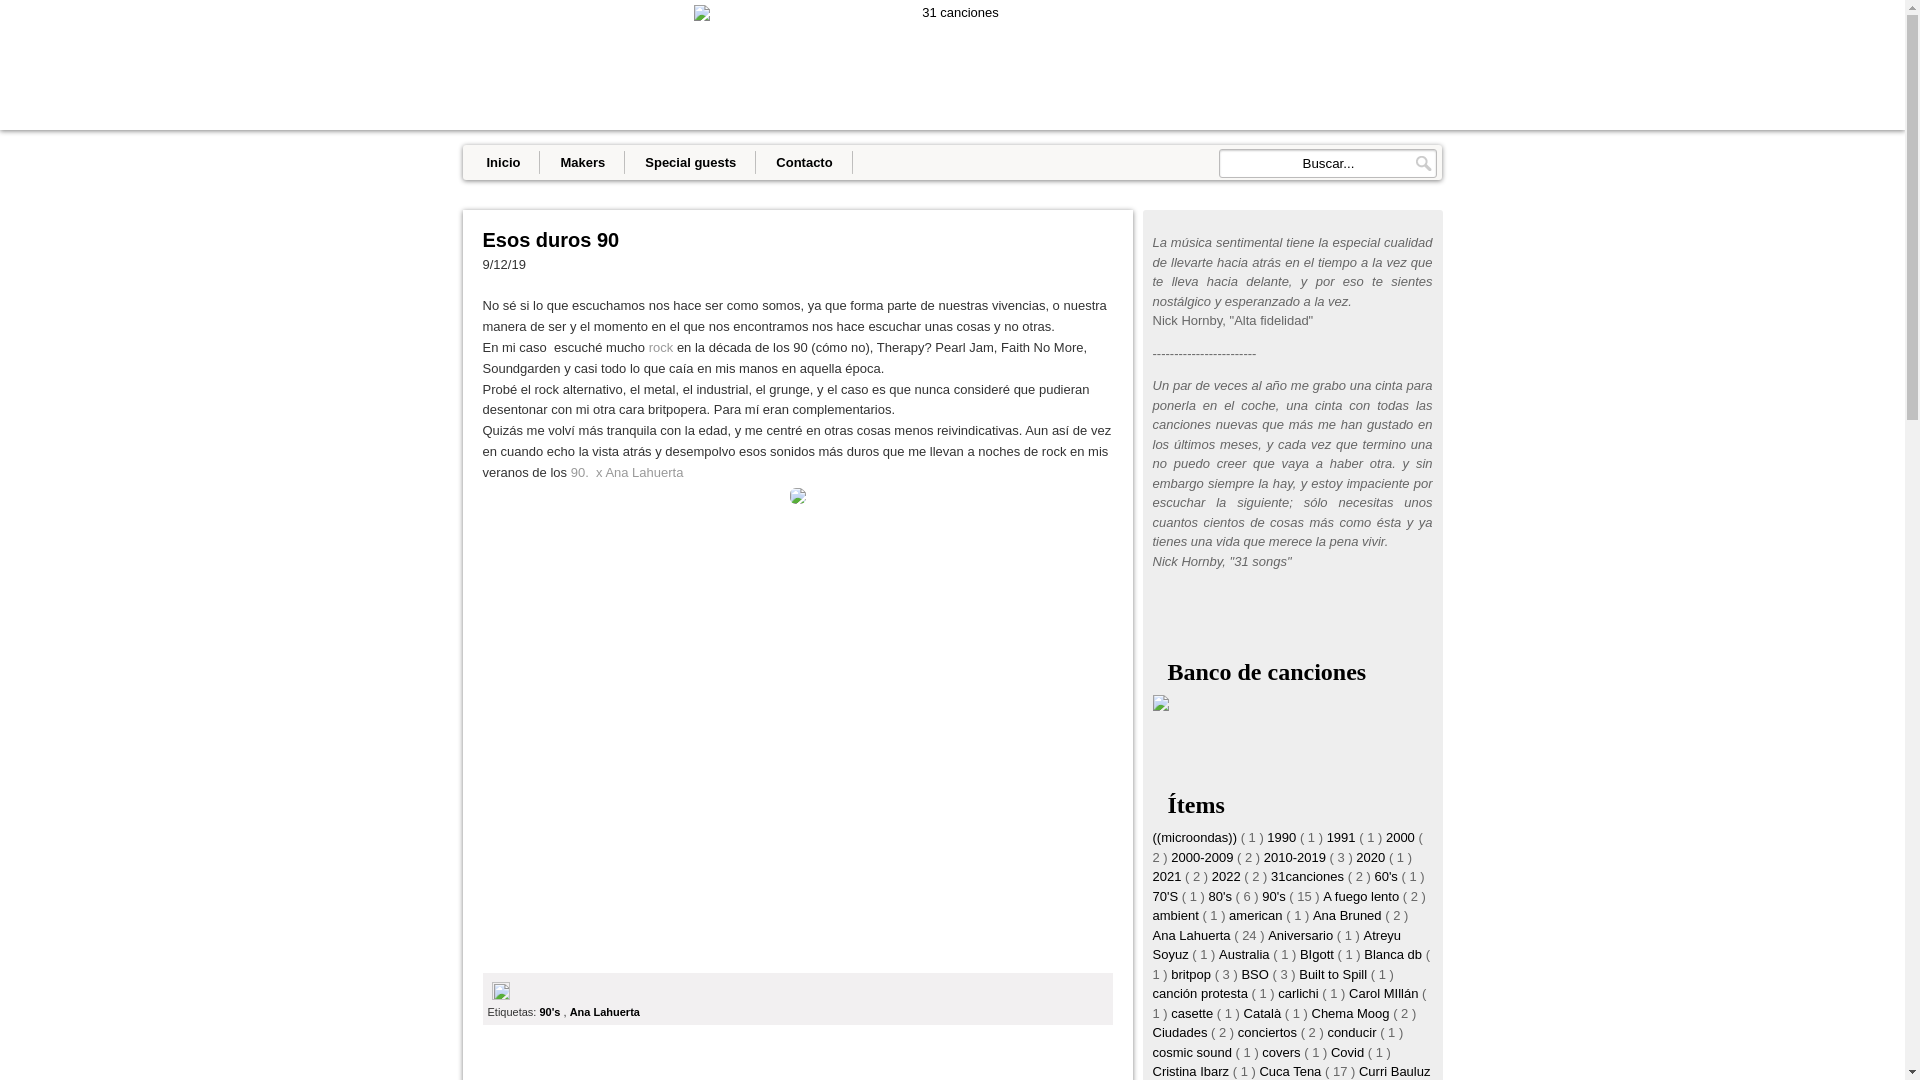 The image size is (1920, 1080). I want to click on britpop, so click(1192, 974).